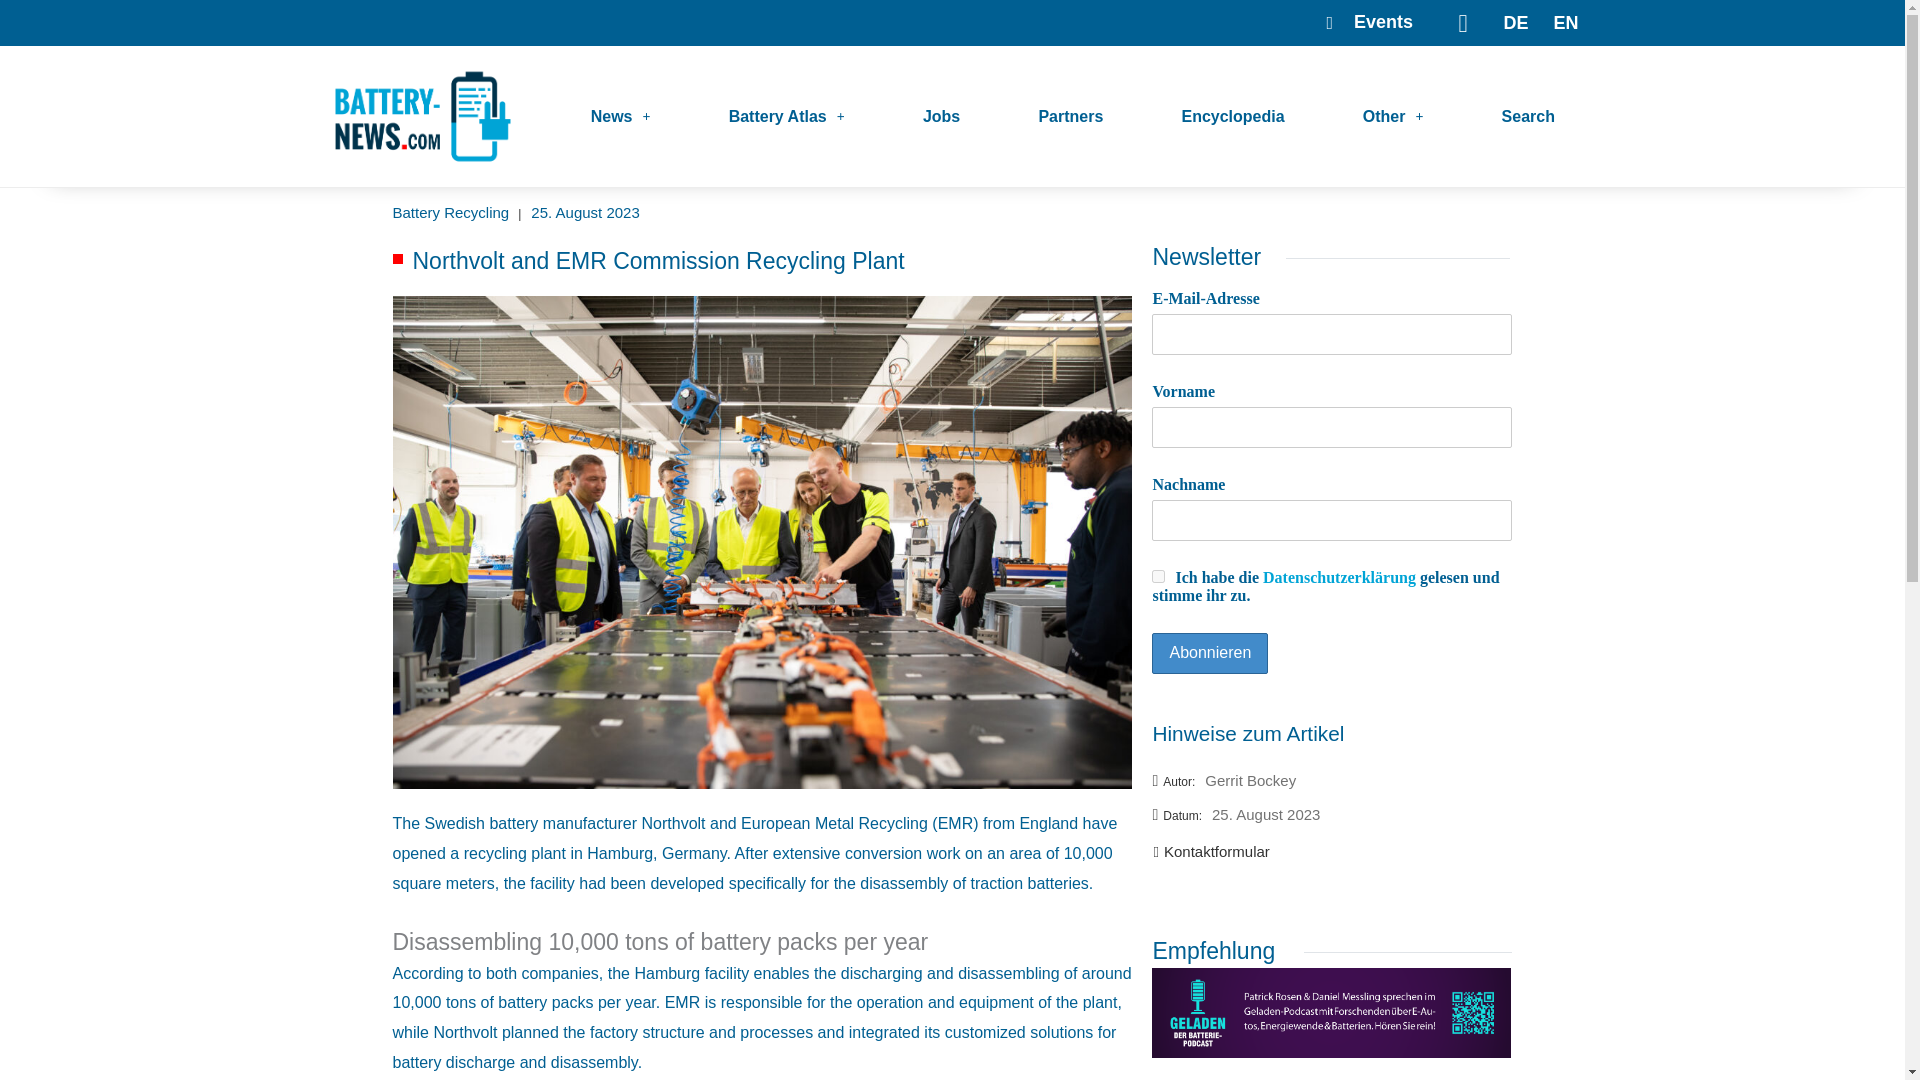 The height and width of the screenshot is (1080, 1920). Describe the element at coordinates (1560, 22) in the screenshot. I see `EN` at that location.